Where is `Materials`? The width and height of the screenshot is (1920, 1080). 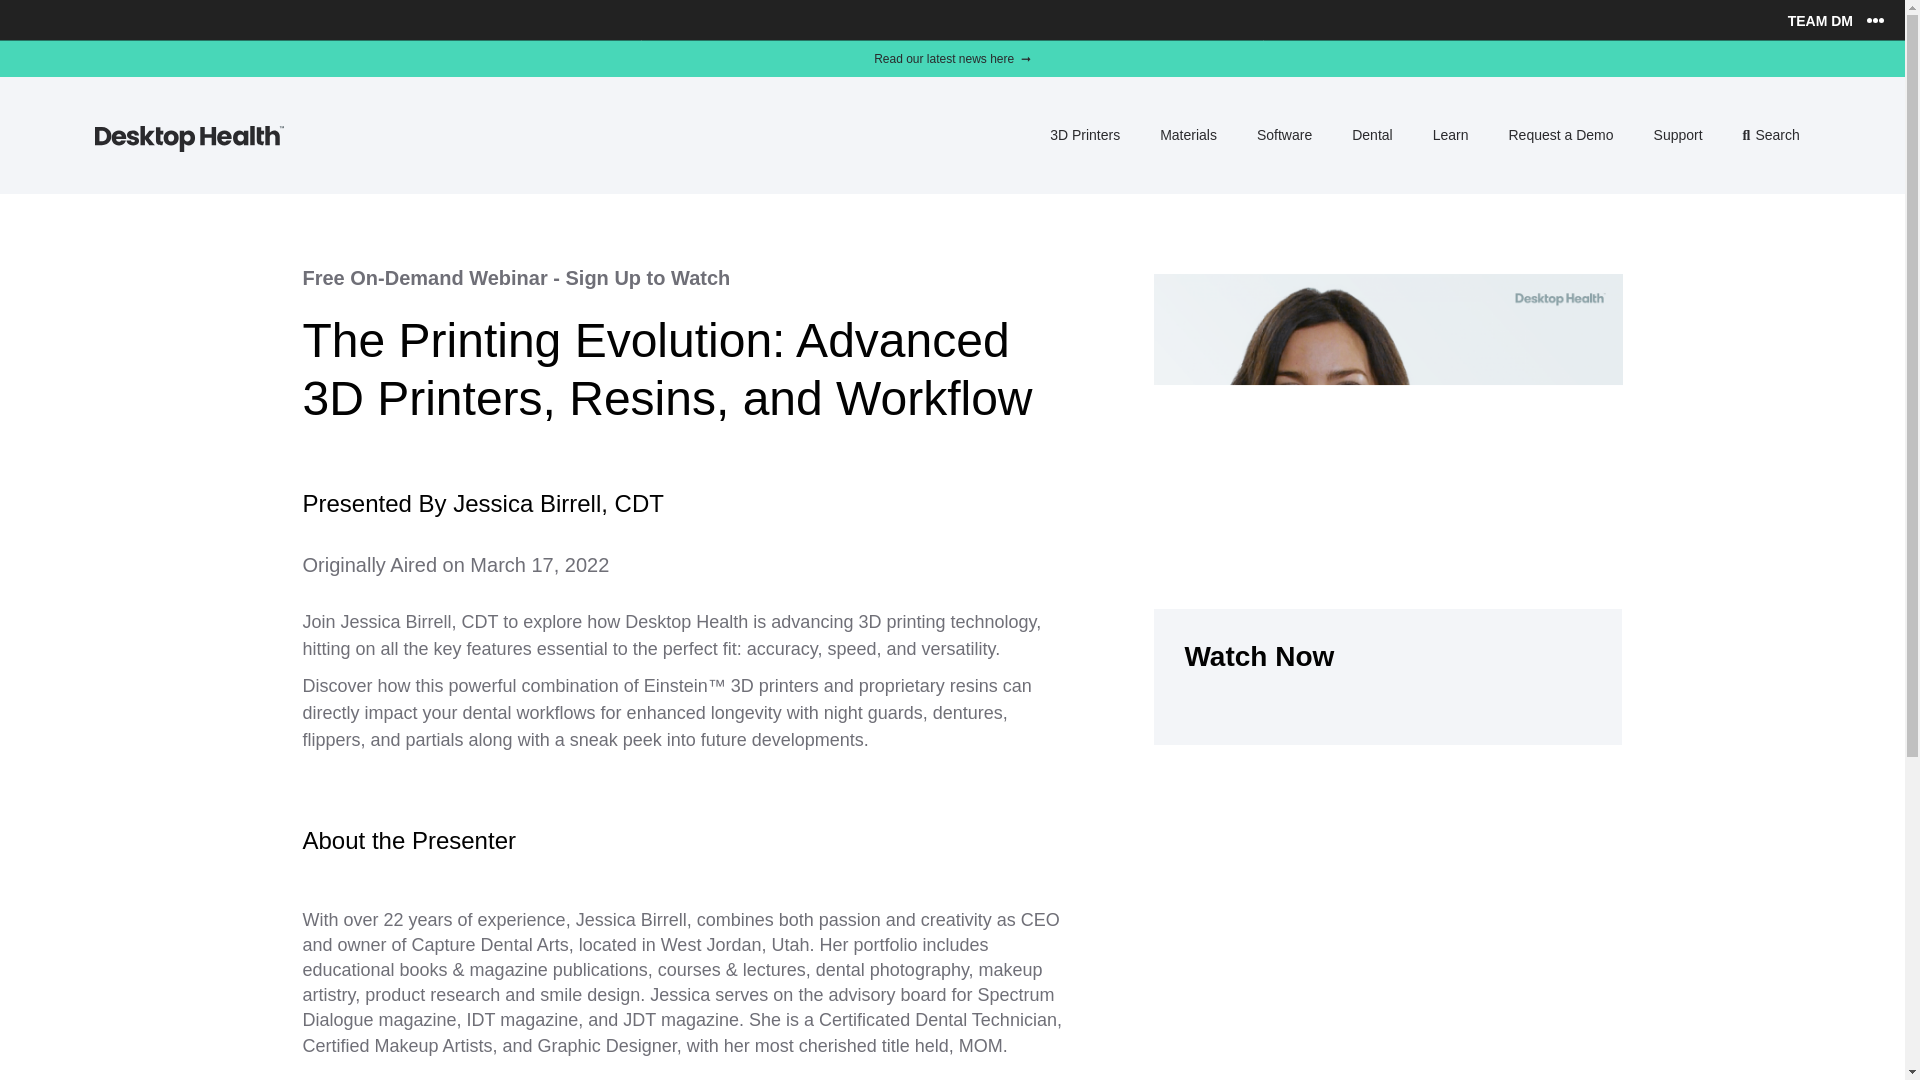
Materials is located at coordinates (1188, 135).